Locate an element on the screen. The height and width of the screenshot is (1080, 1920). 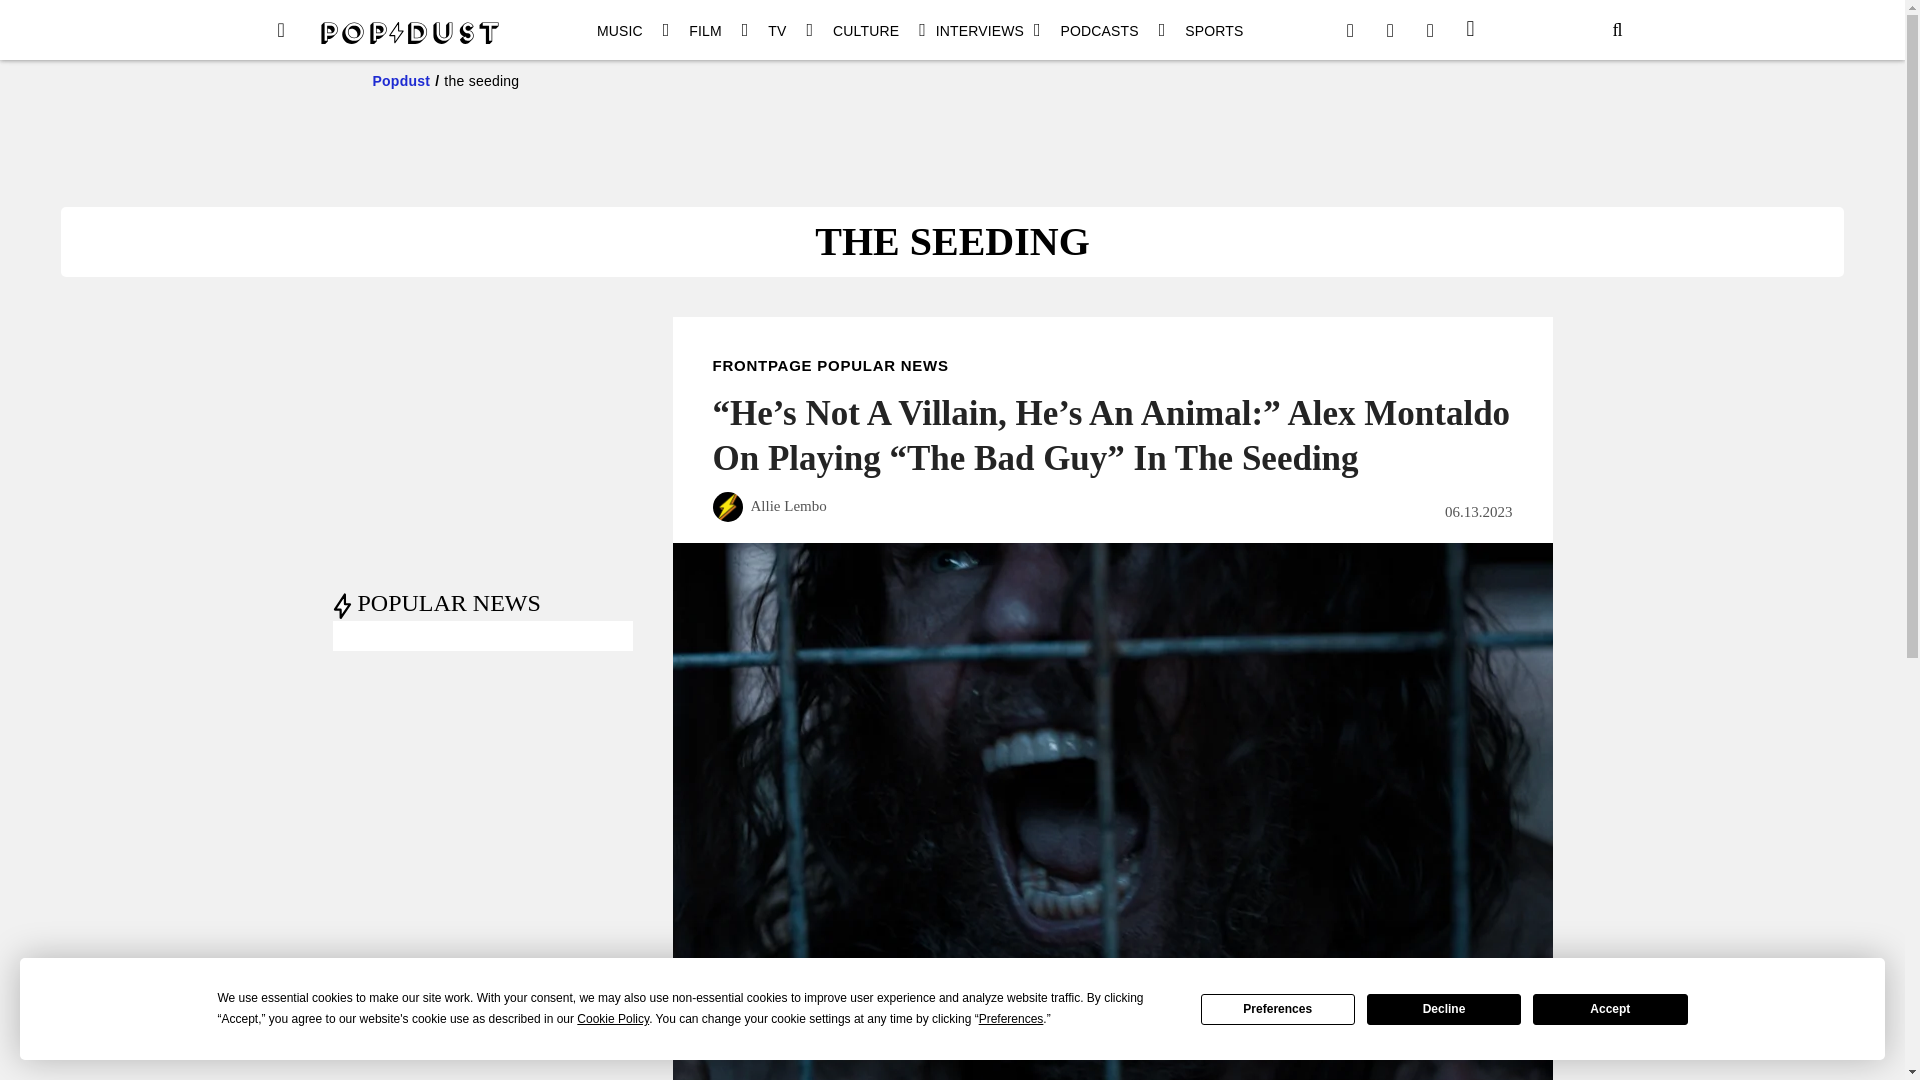
MUSIC is located at coordinates (620, 30).